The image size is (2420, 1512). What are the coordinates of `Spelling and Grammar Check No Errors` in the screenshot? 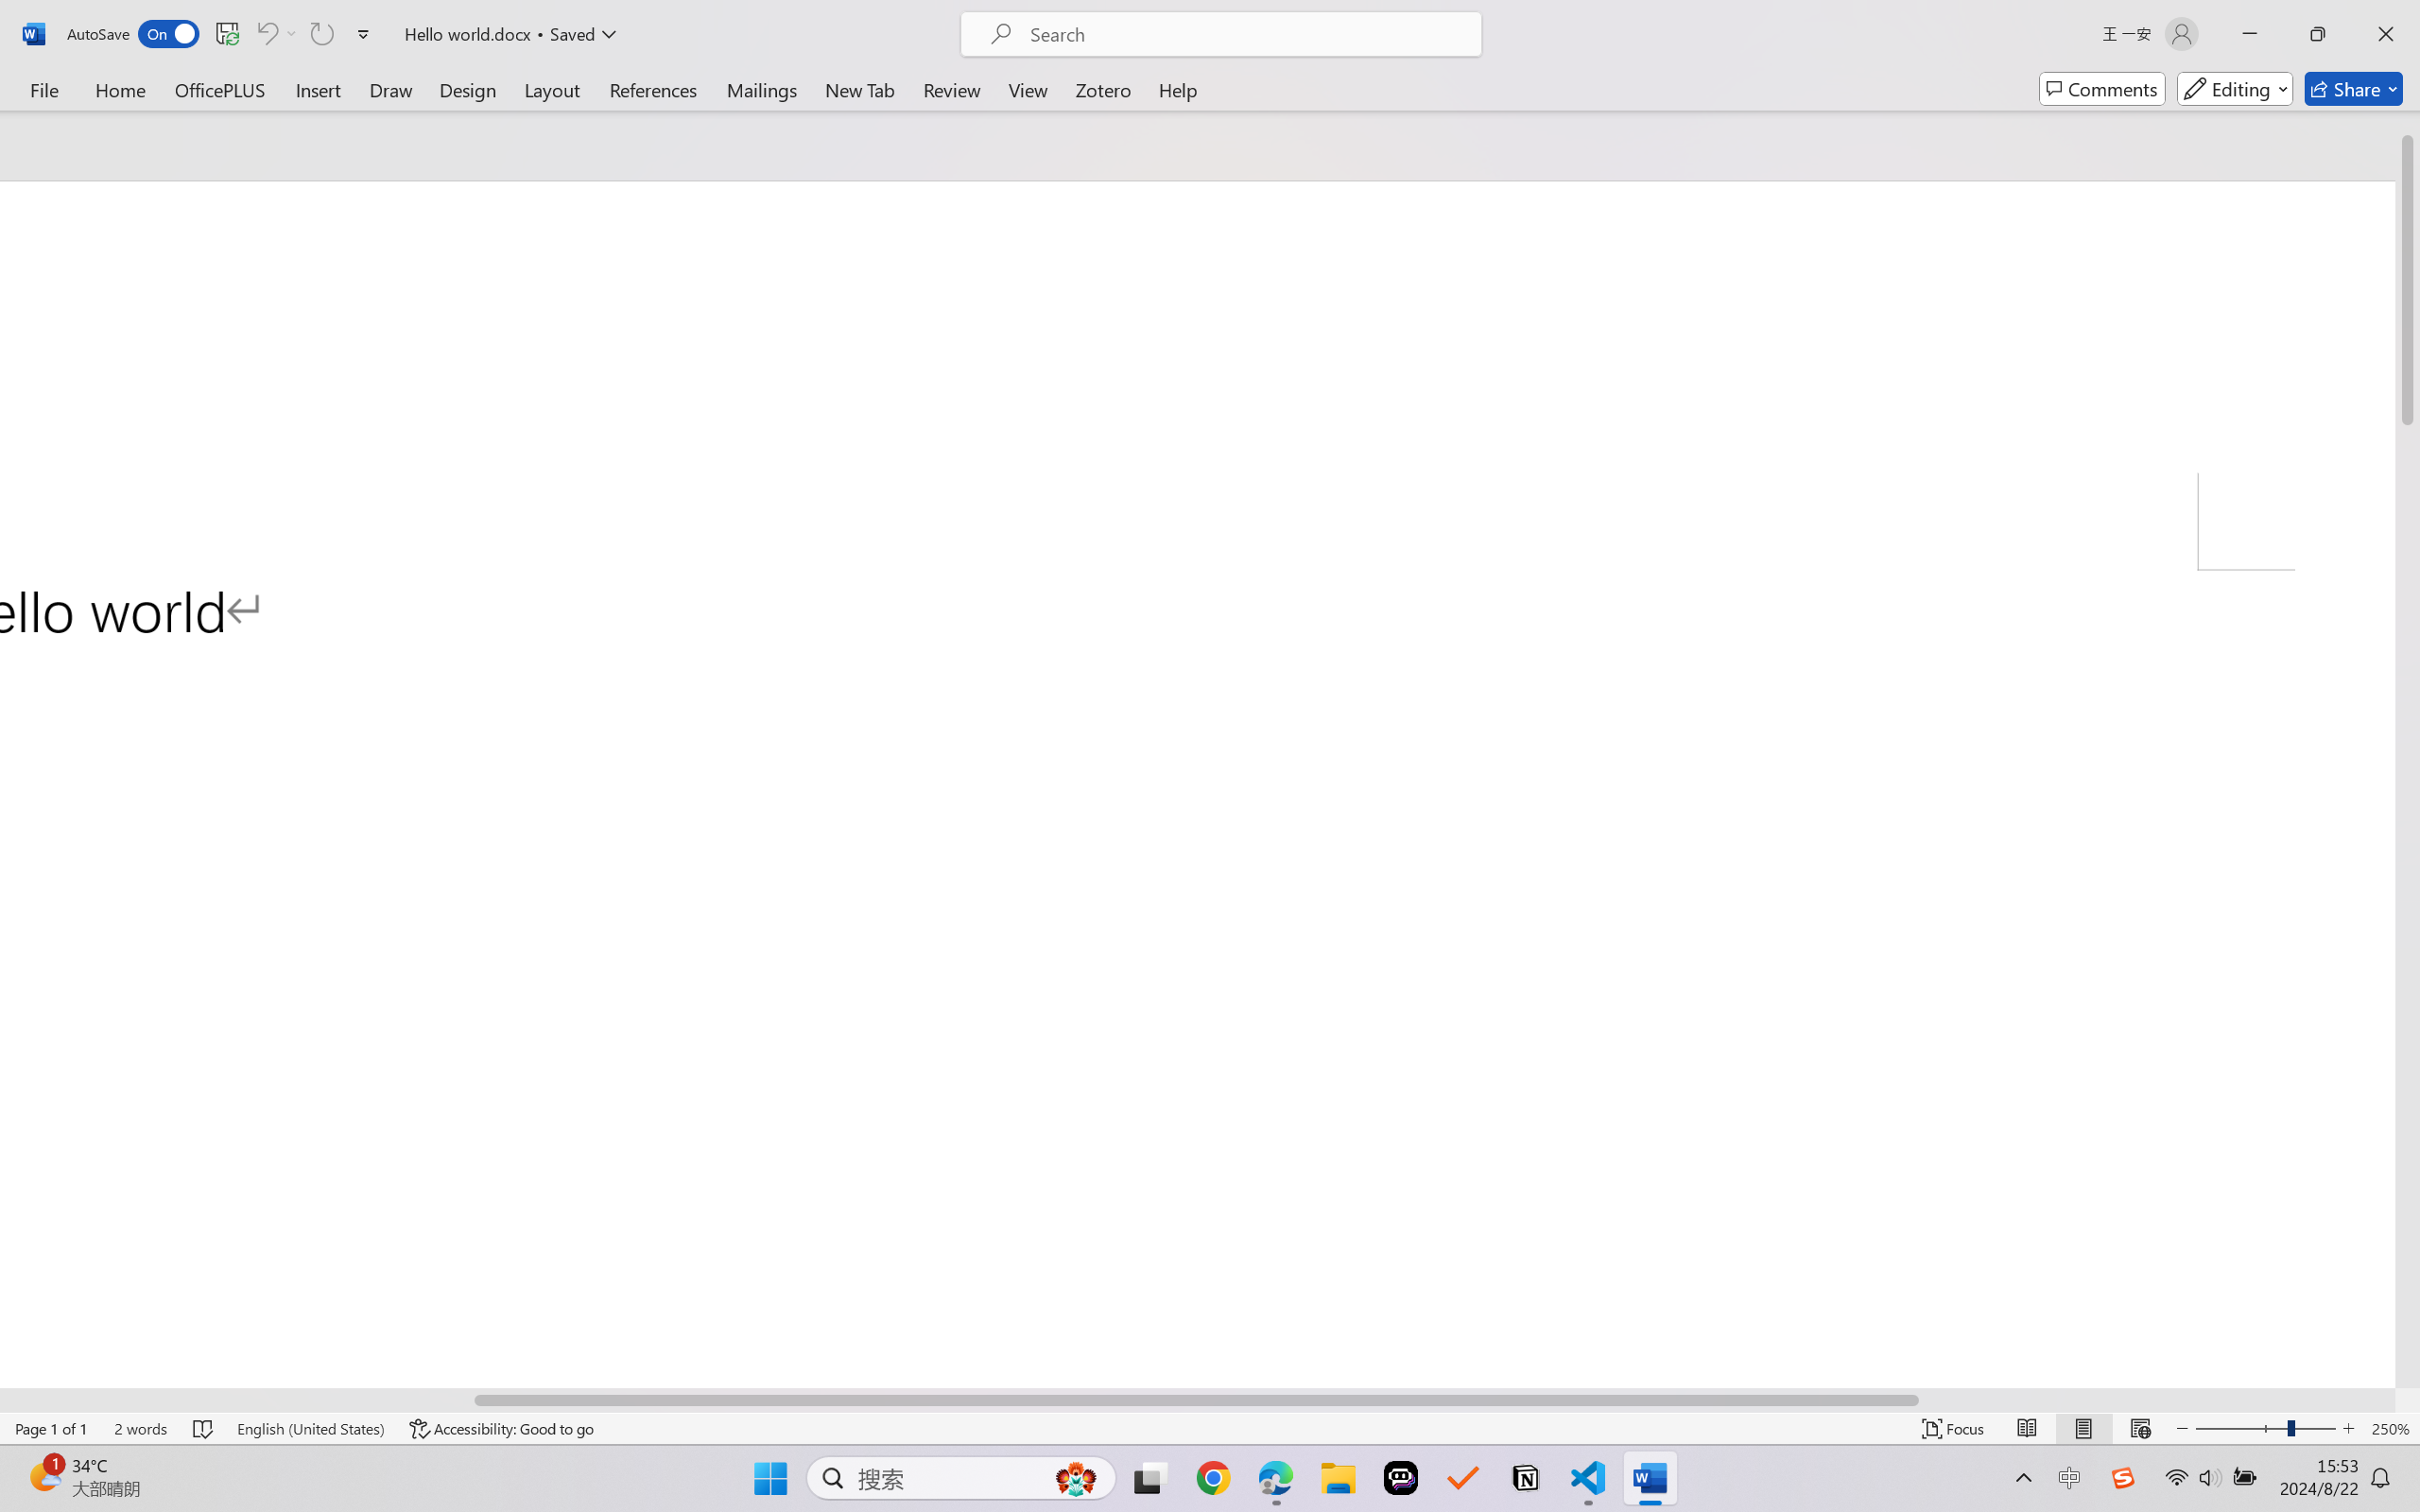 It's located at (204, 1429).